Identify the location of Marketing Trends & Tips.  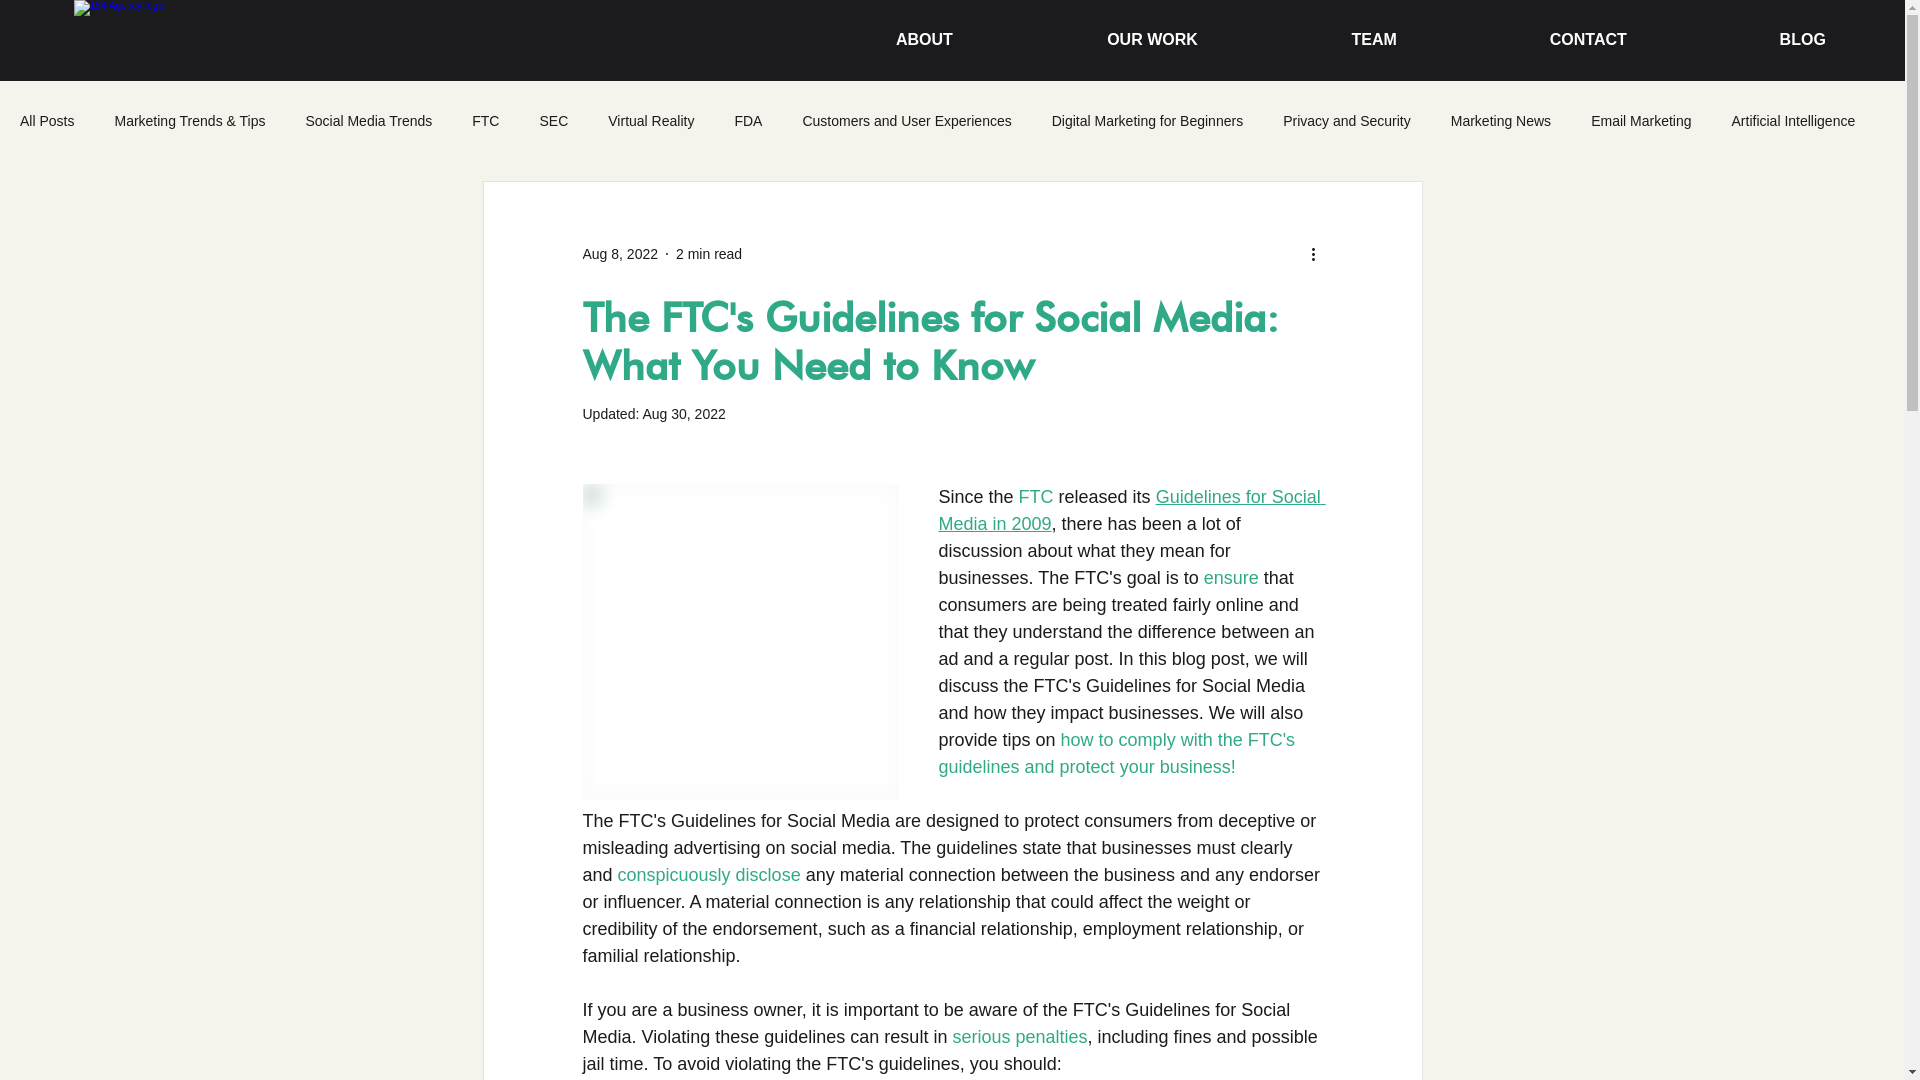
(190, 121).